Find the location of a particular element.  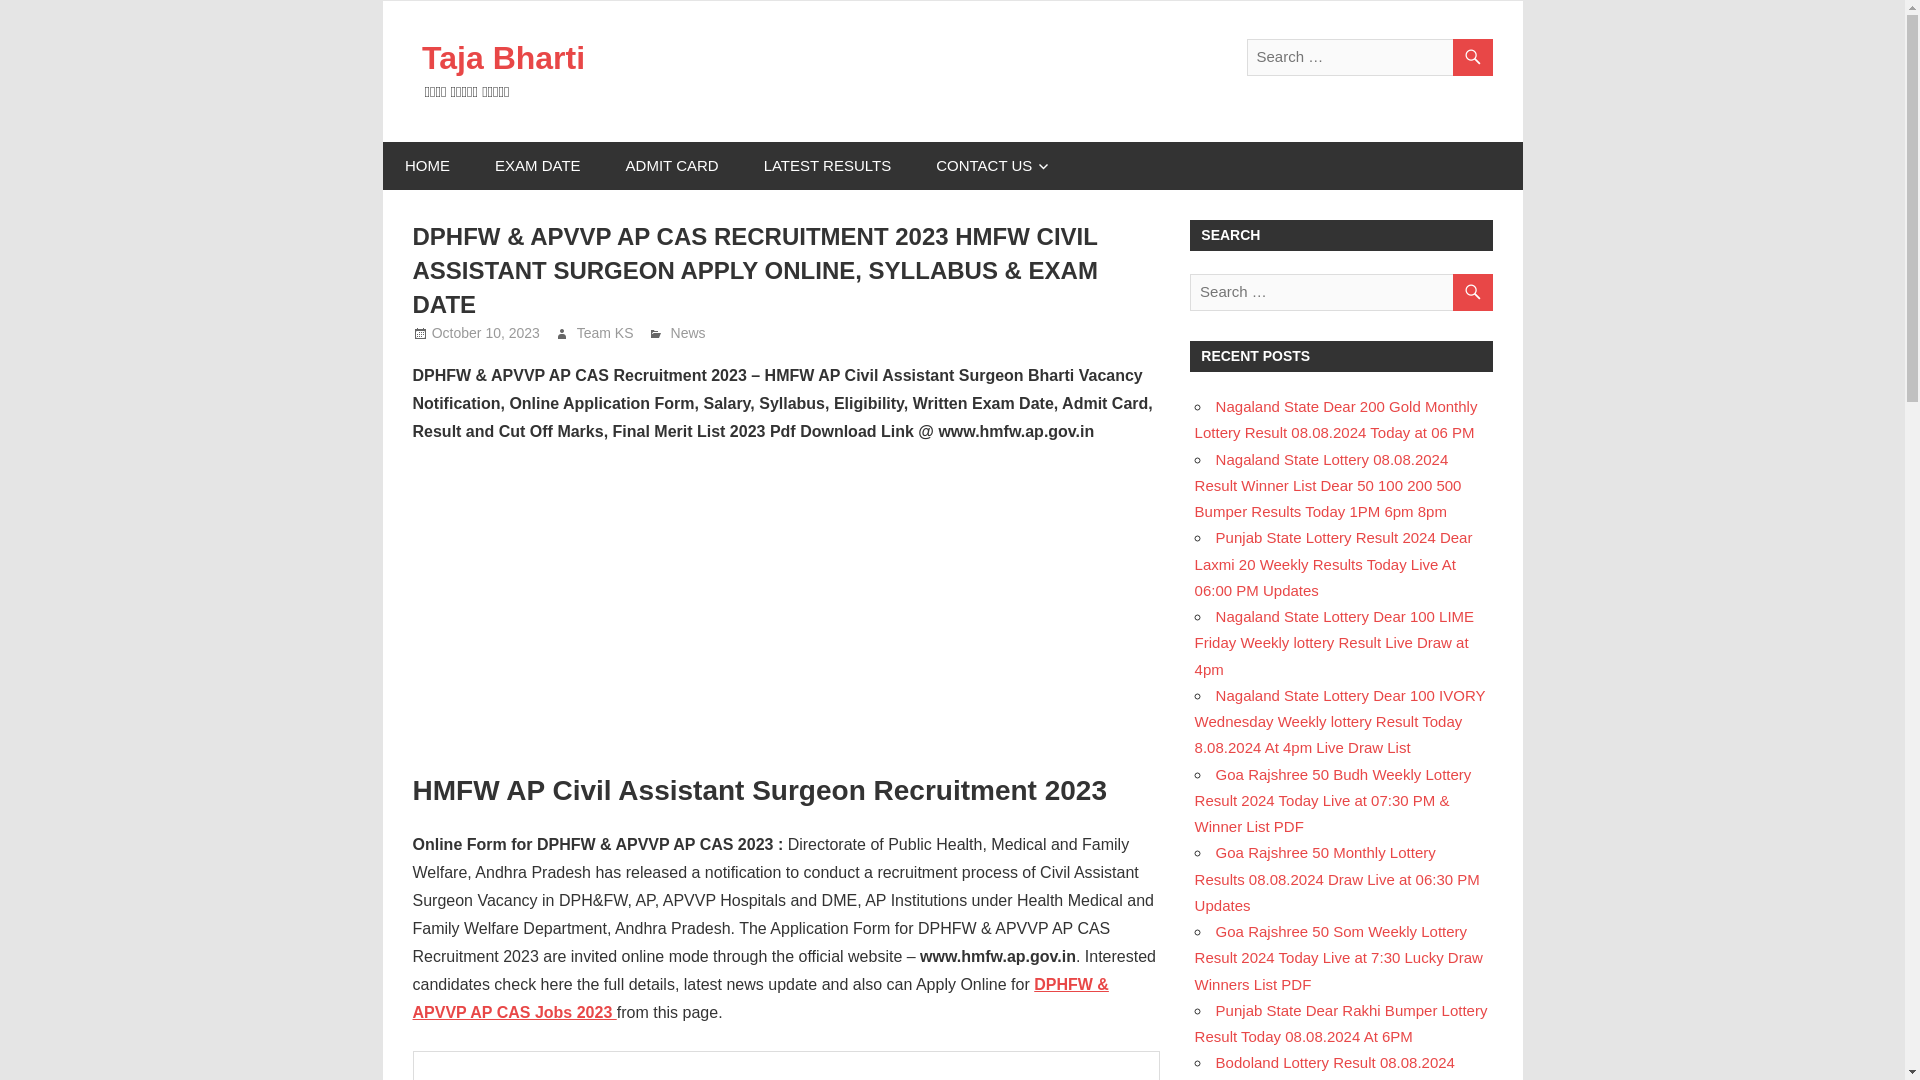

View all posts by Team KS is located at coordinates (605, 333).